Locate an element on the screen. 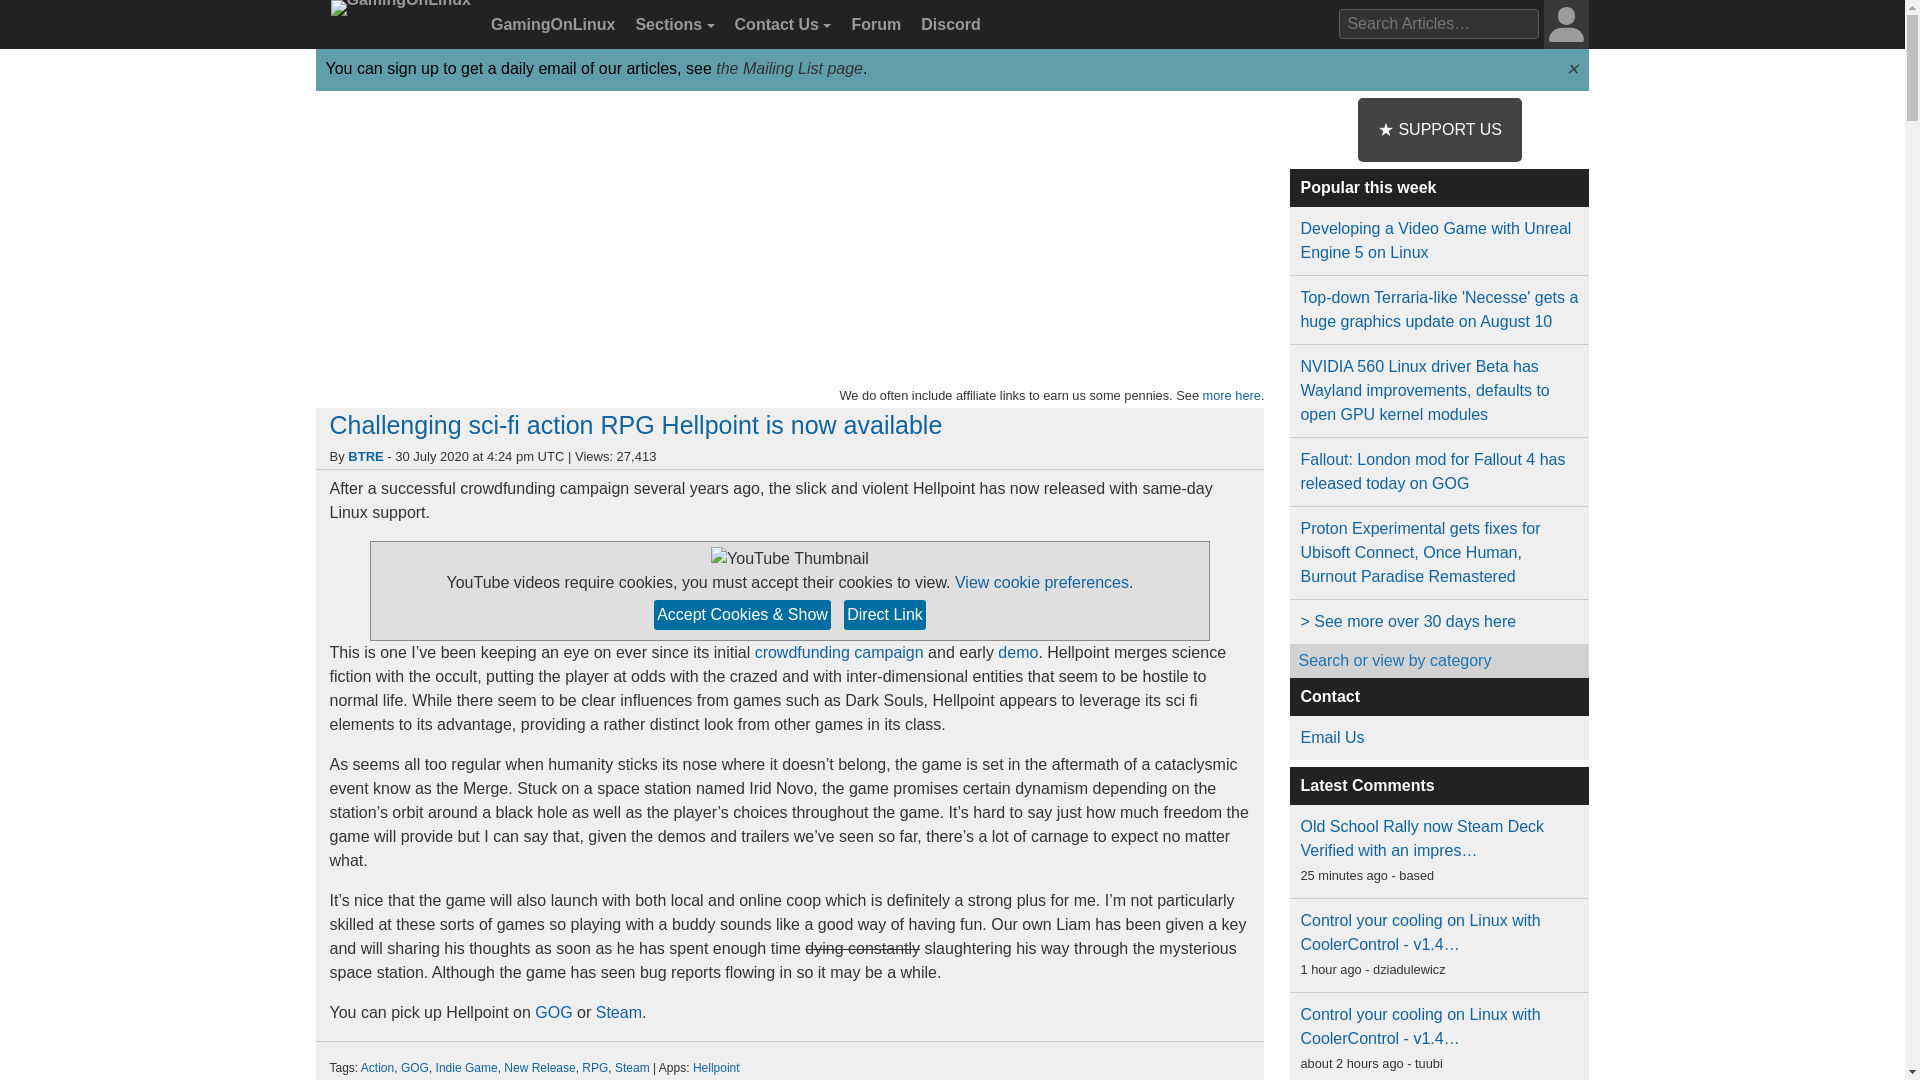 The width and height of the screenshot is (1920, 1080). GamingOnLinux is located at coordinates (550, 25).